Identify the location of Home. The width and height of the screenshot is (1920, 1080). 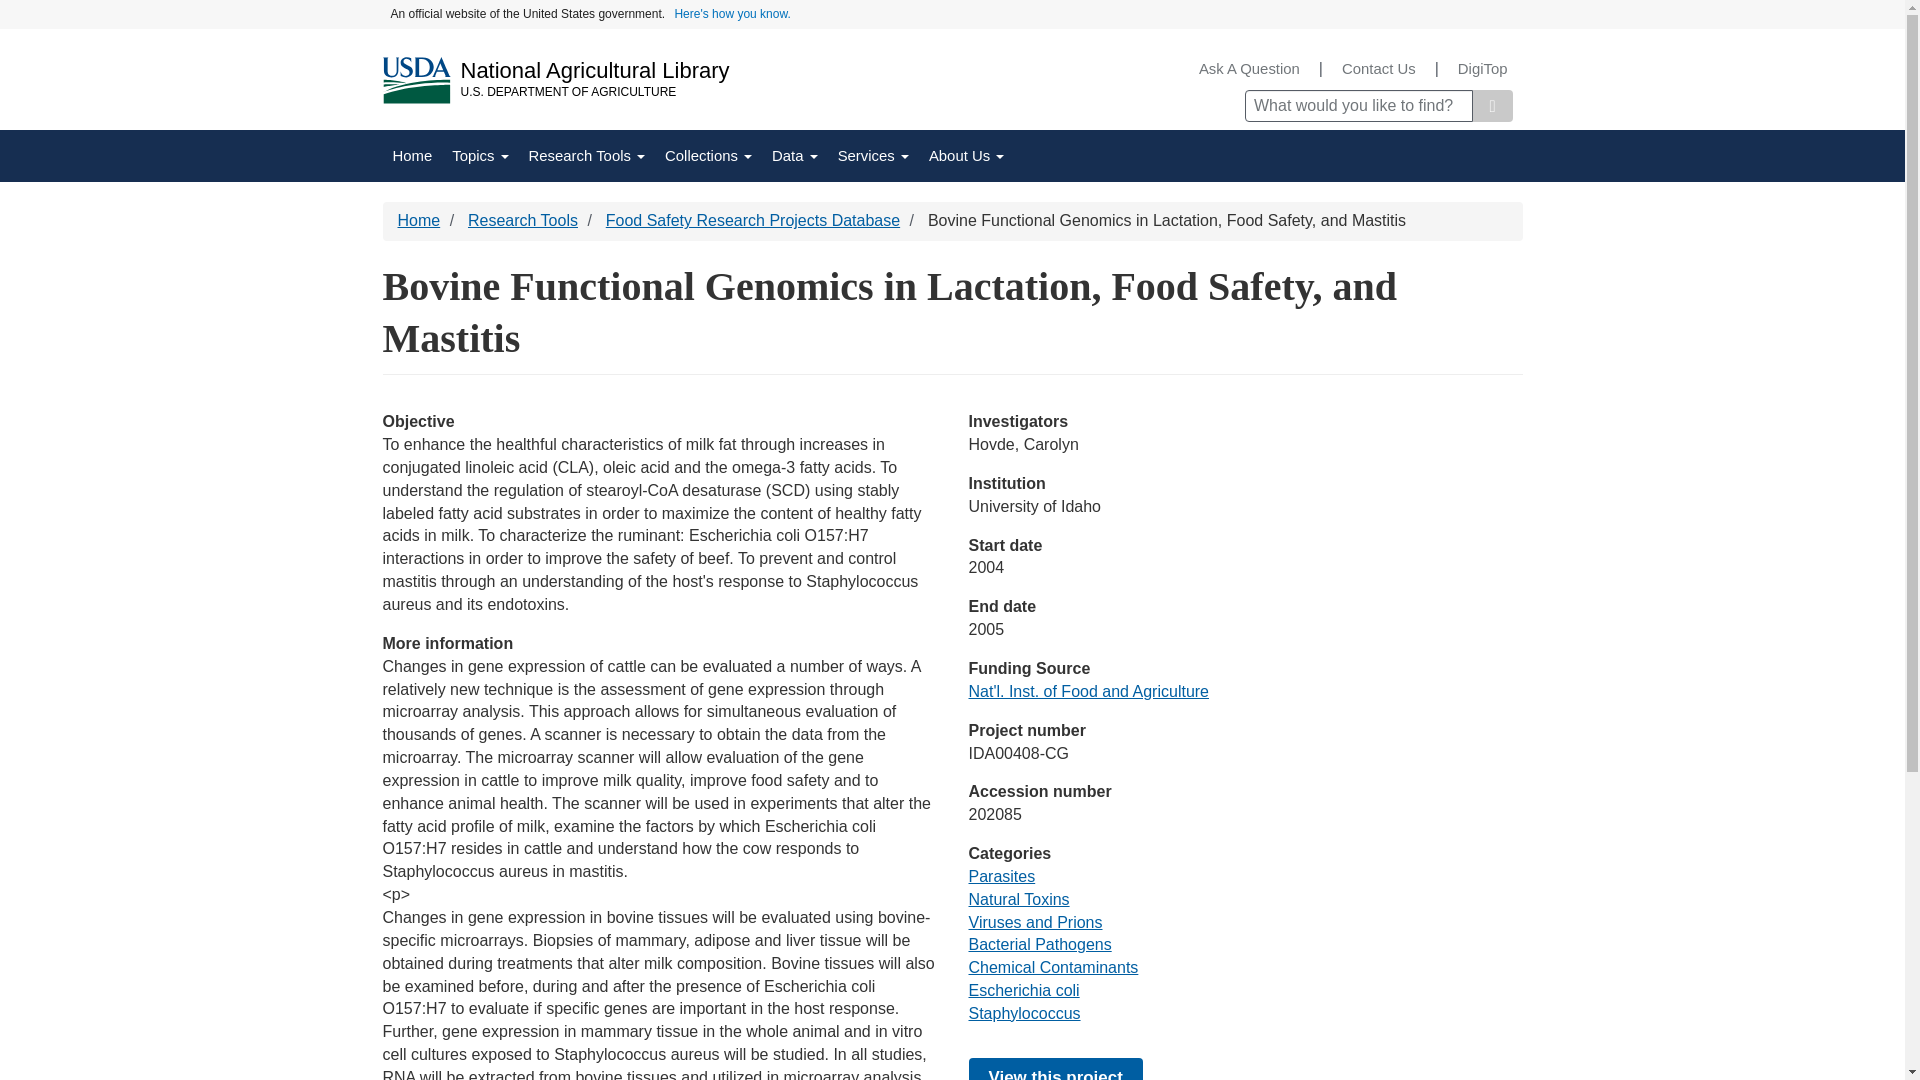
(594, 70).